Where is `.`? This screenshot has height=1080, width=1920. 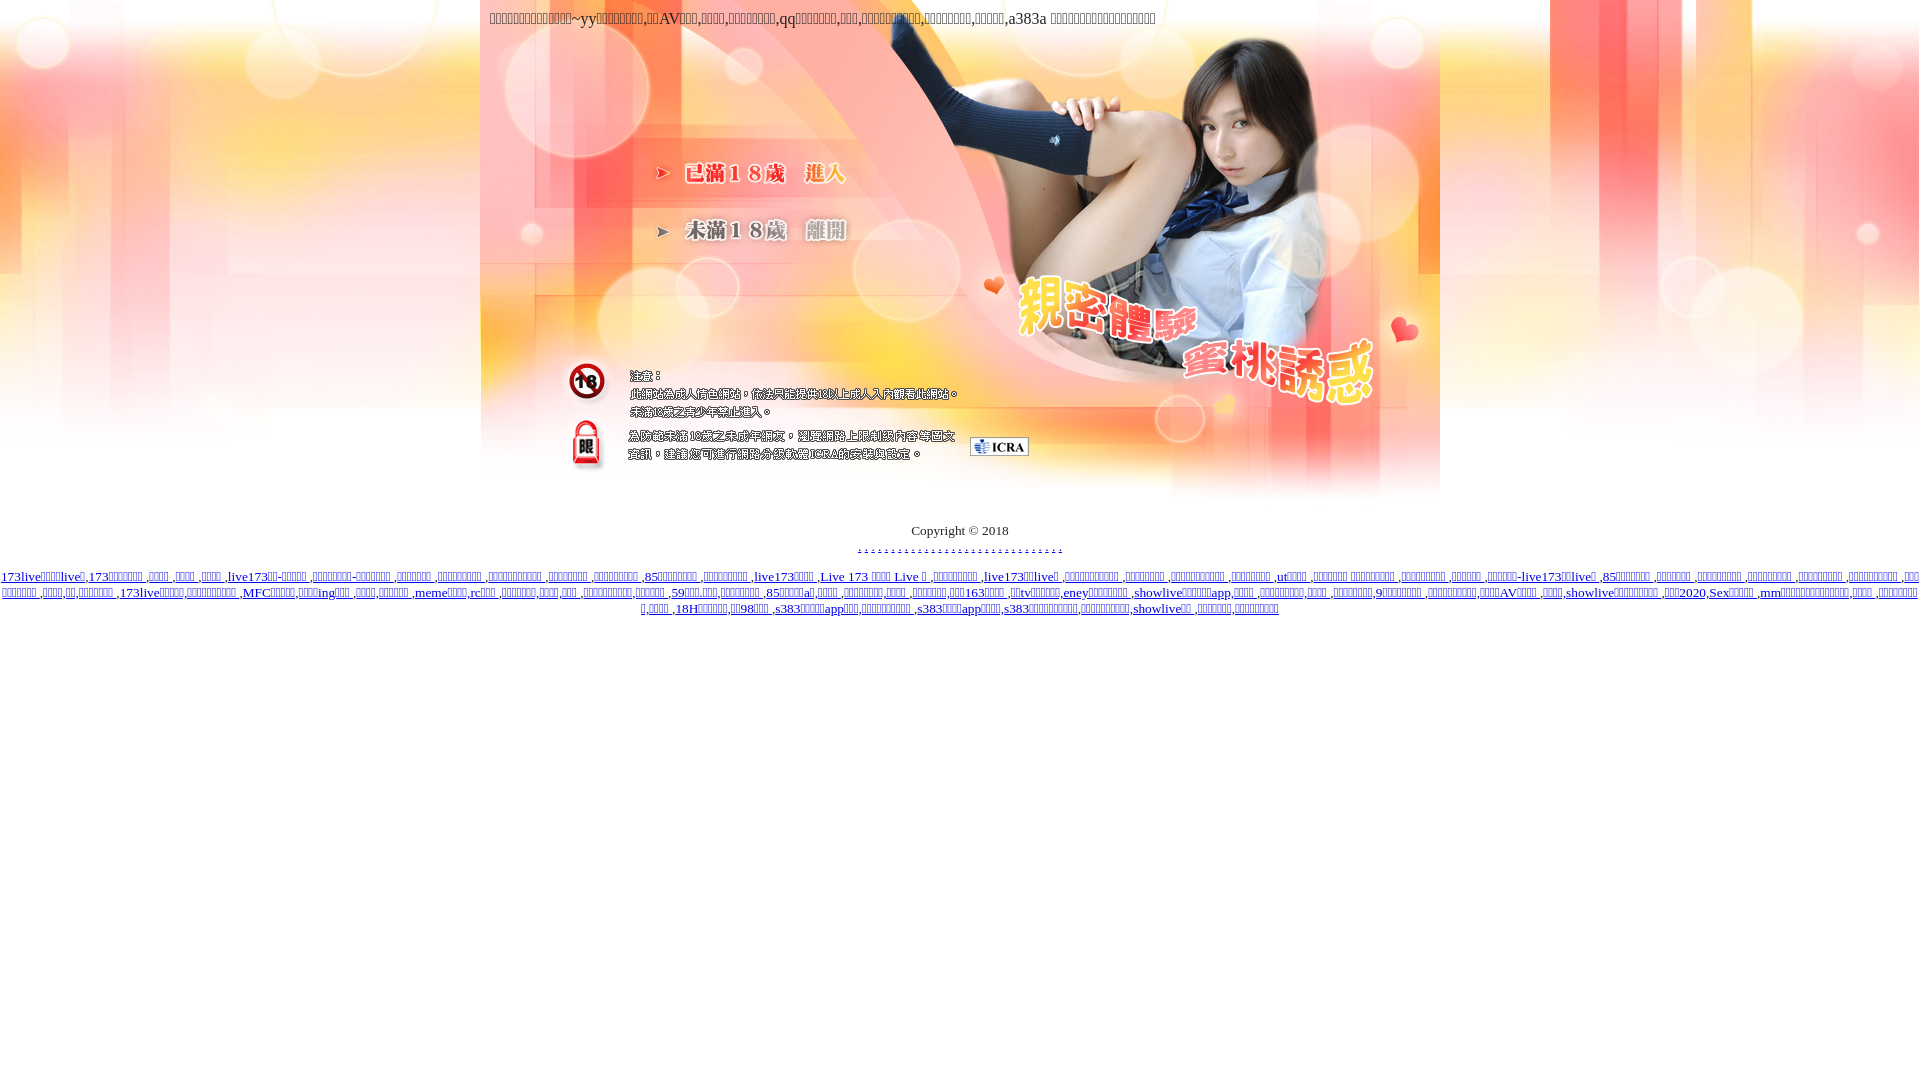 . is located at coordinates (1040, 546).